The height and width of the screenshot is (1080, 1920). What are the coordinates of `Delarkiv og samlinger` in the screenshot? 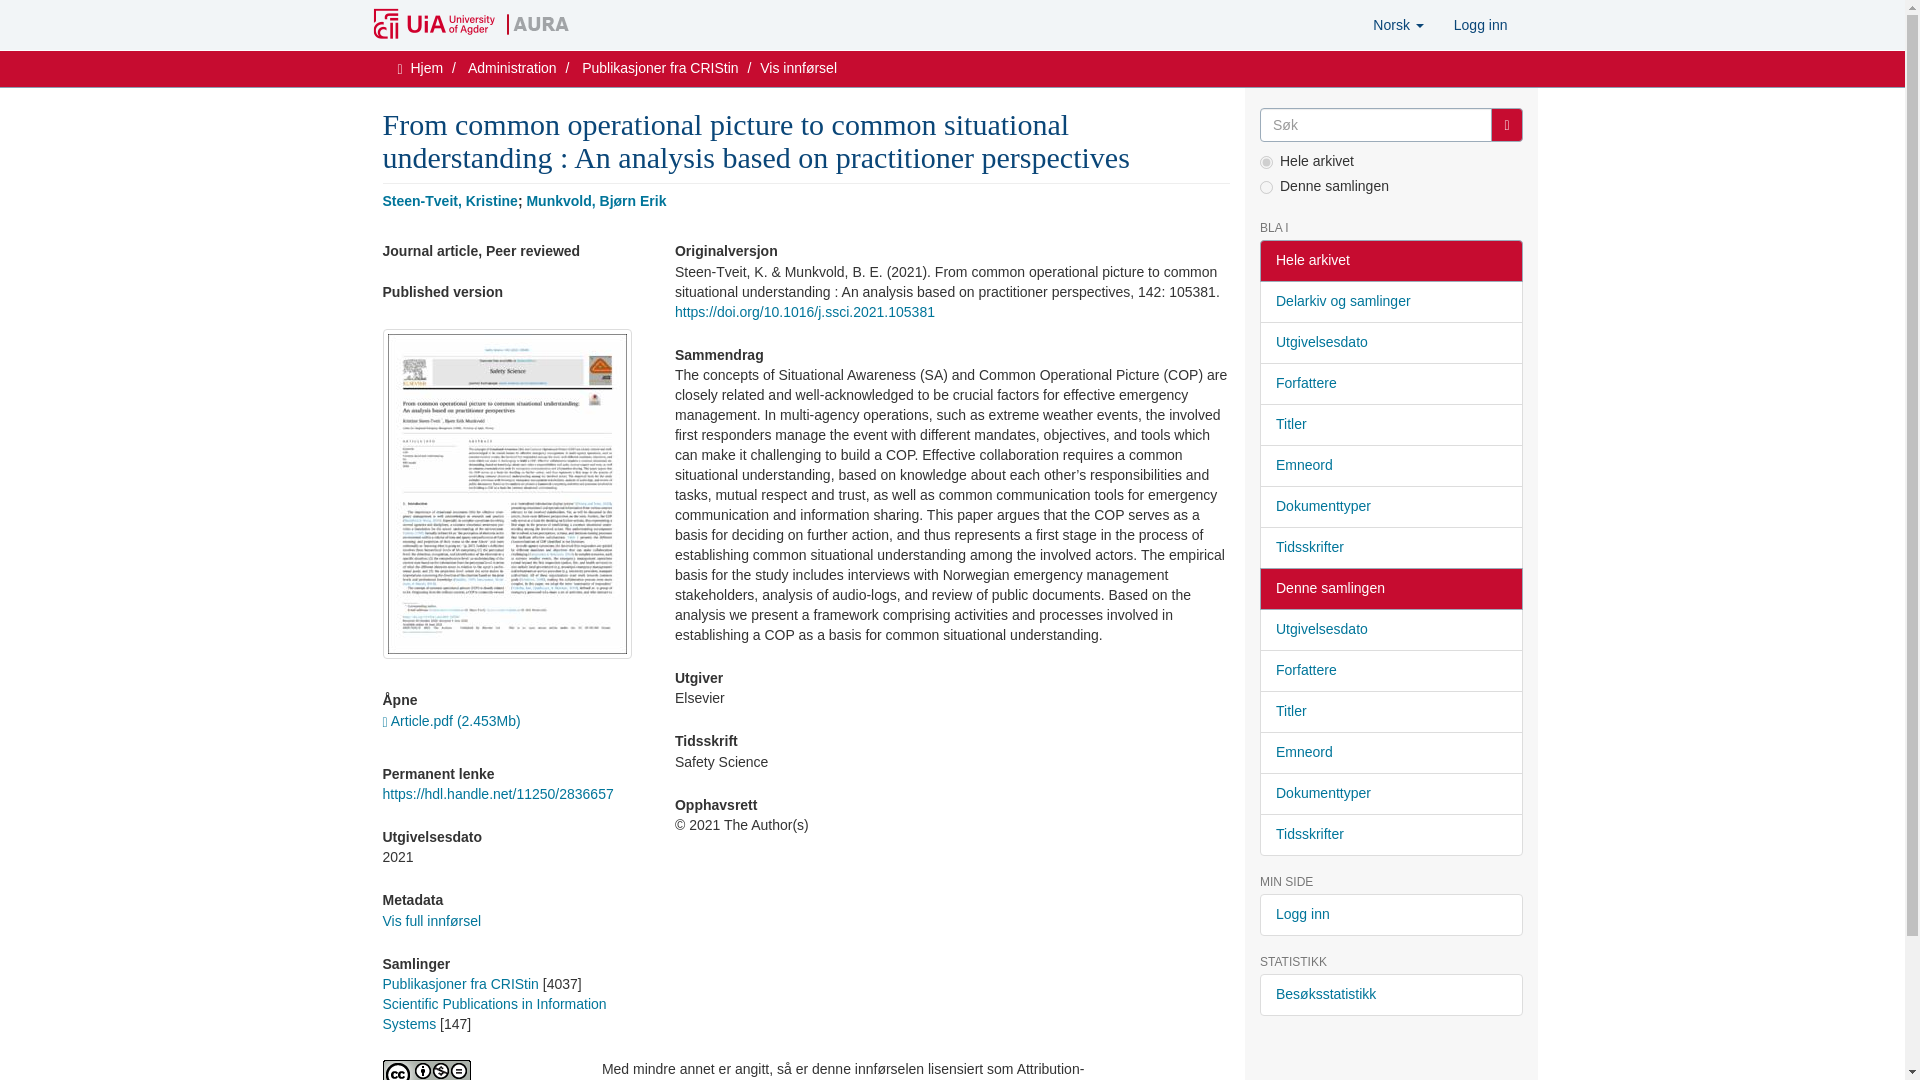 It's located at (1390, 301).